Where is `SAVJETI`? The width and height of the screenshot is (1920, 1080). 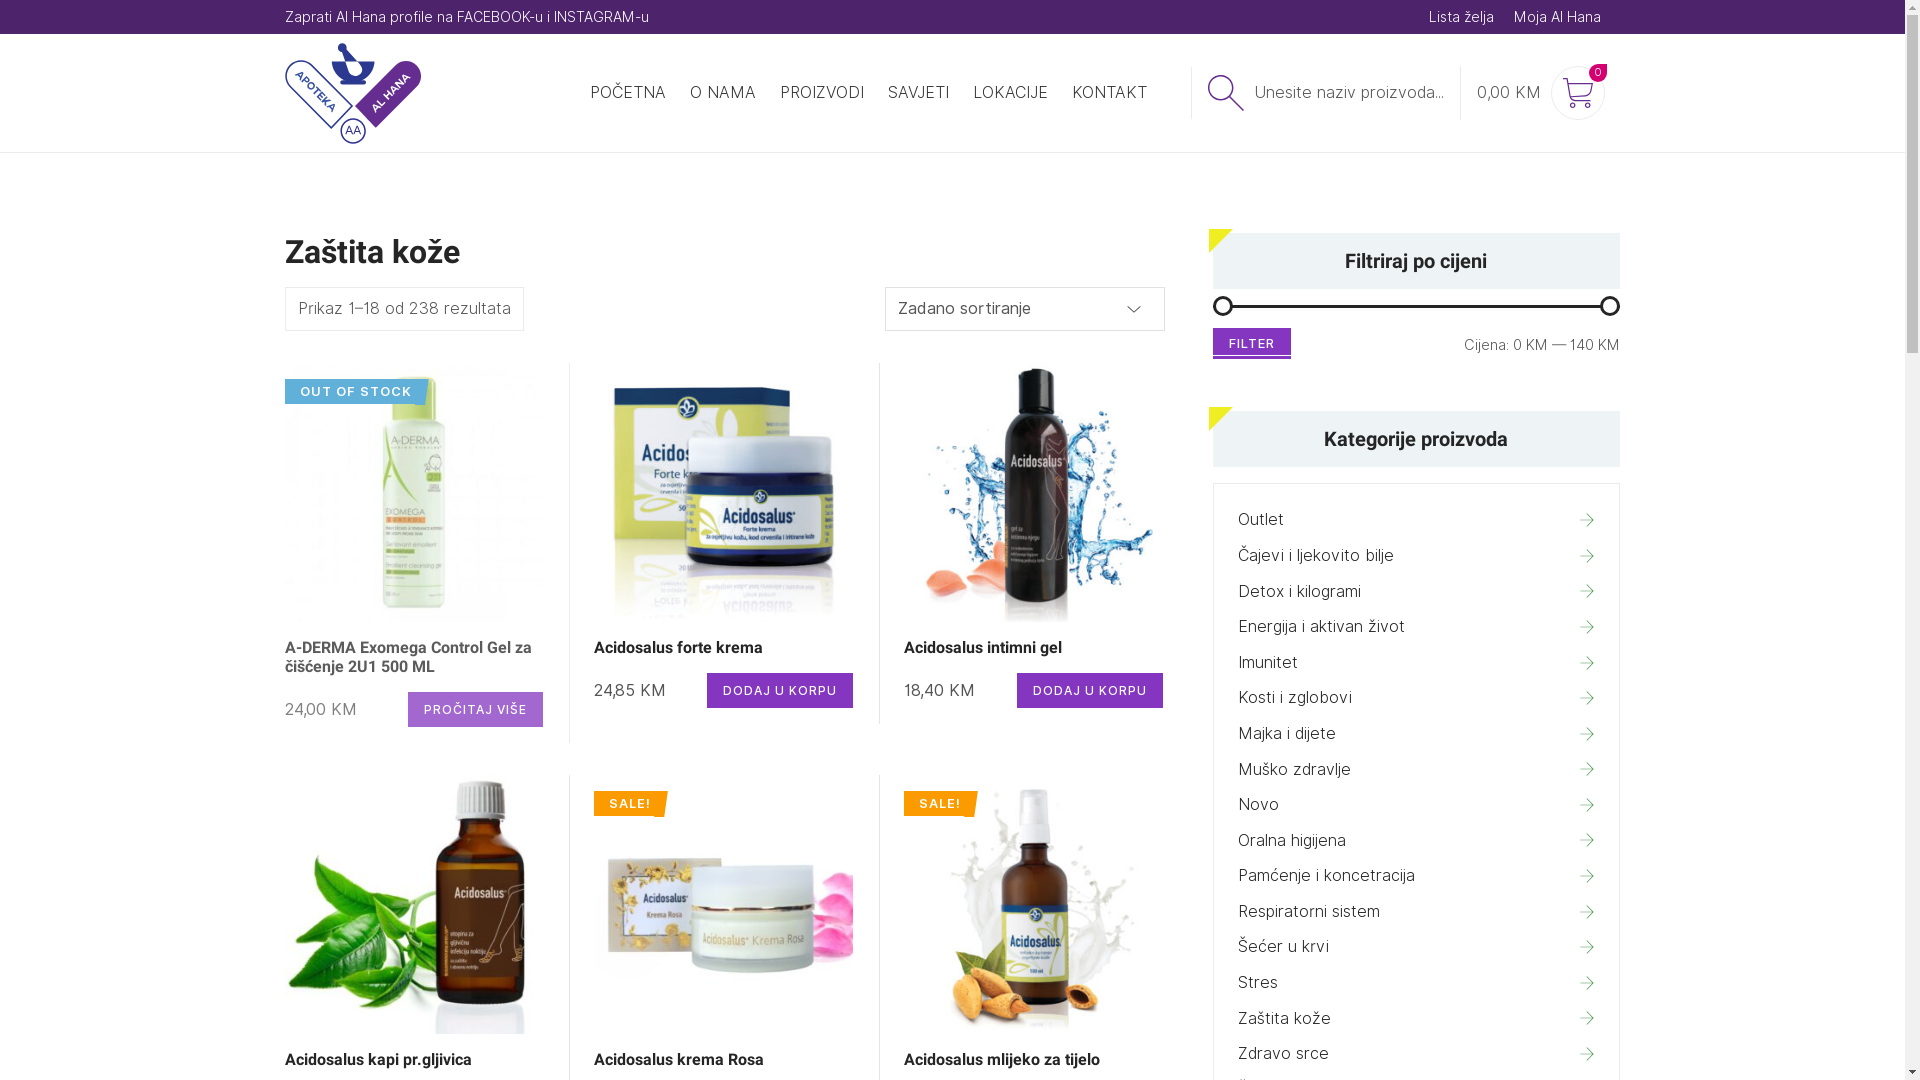
SAVJETI is located at coordinates (918, 93).